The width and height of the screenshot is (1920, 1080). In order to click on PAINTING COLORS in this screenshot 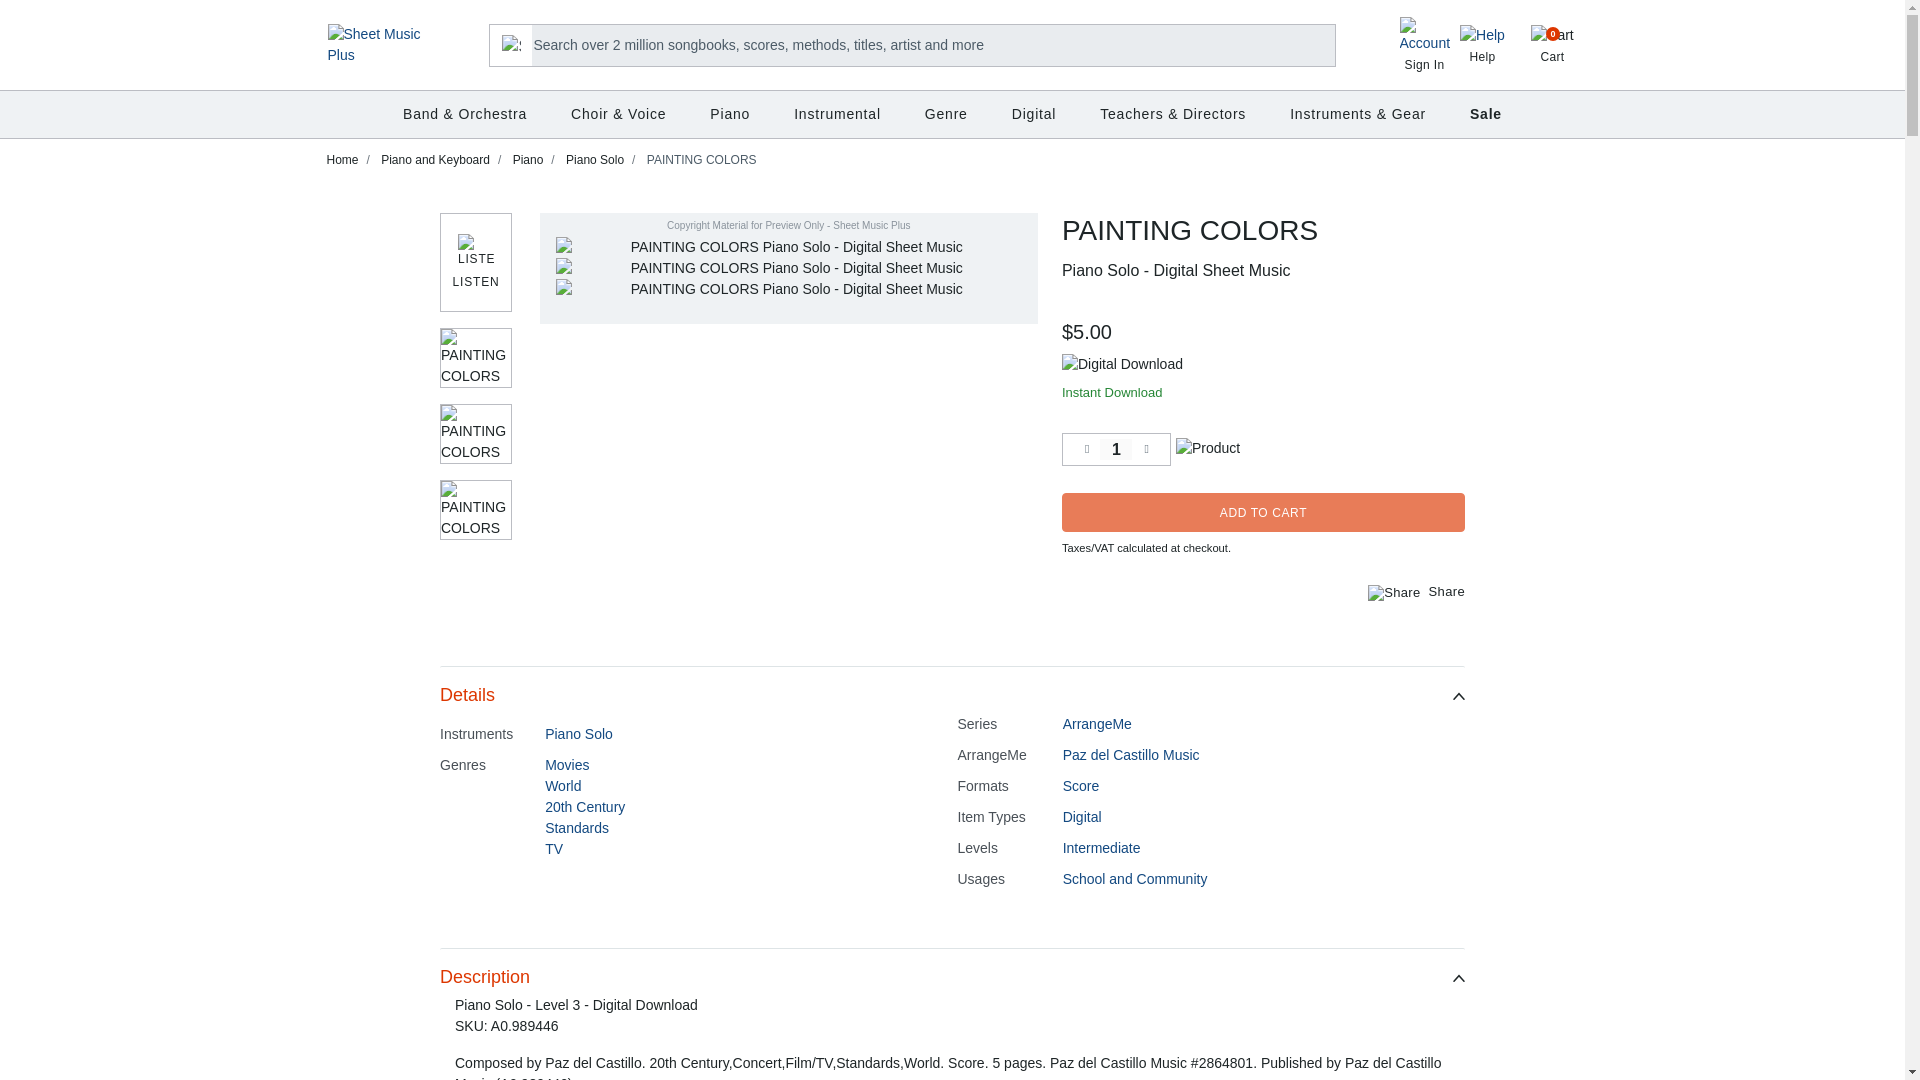, I will do `click(788, 268)`.